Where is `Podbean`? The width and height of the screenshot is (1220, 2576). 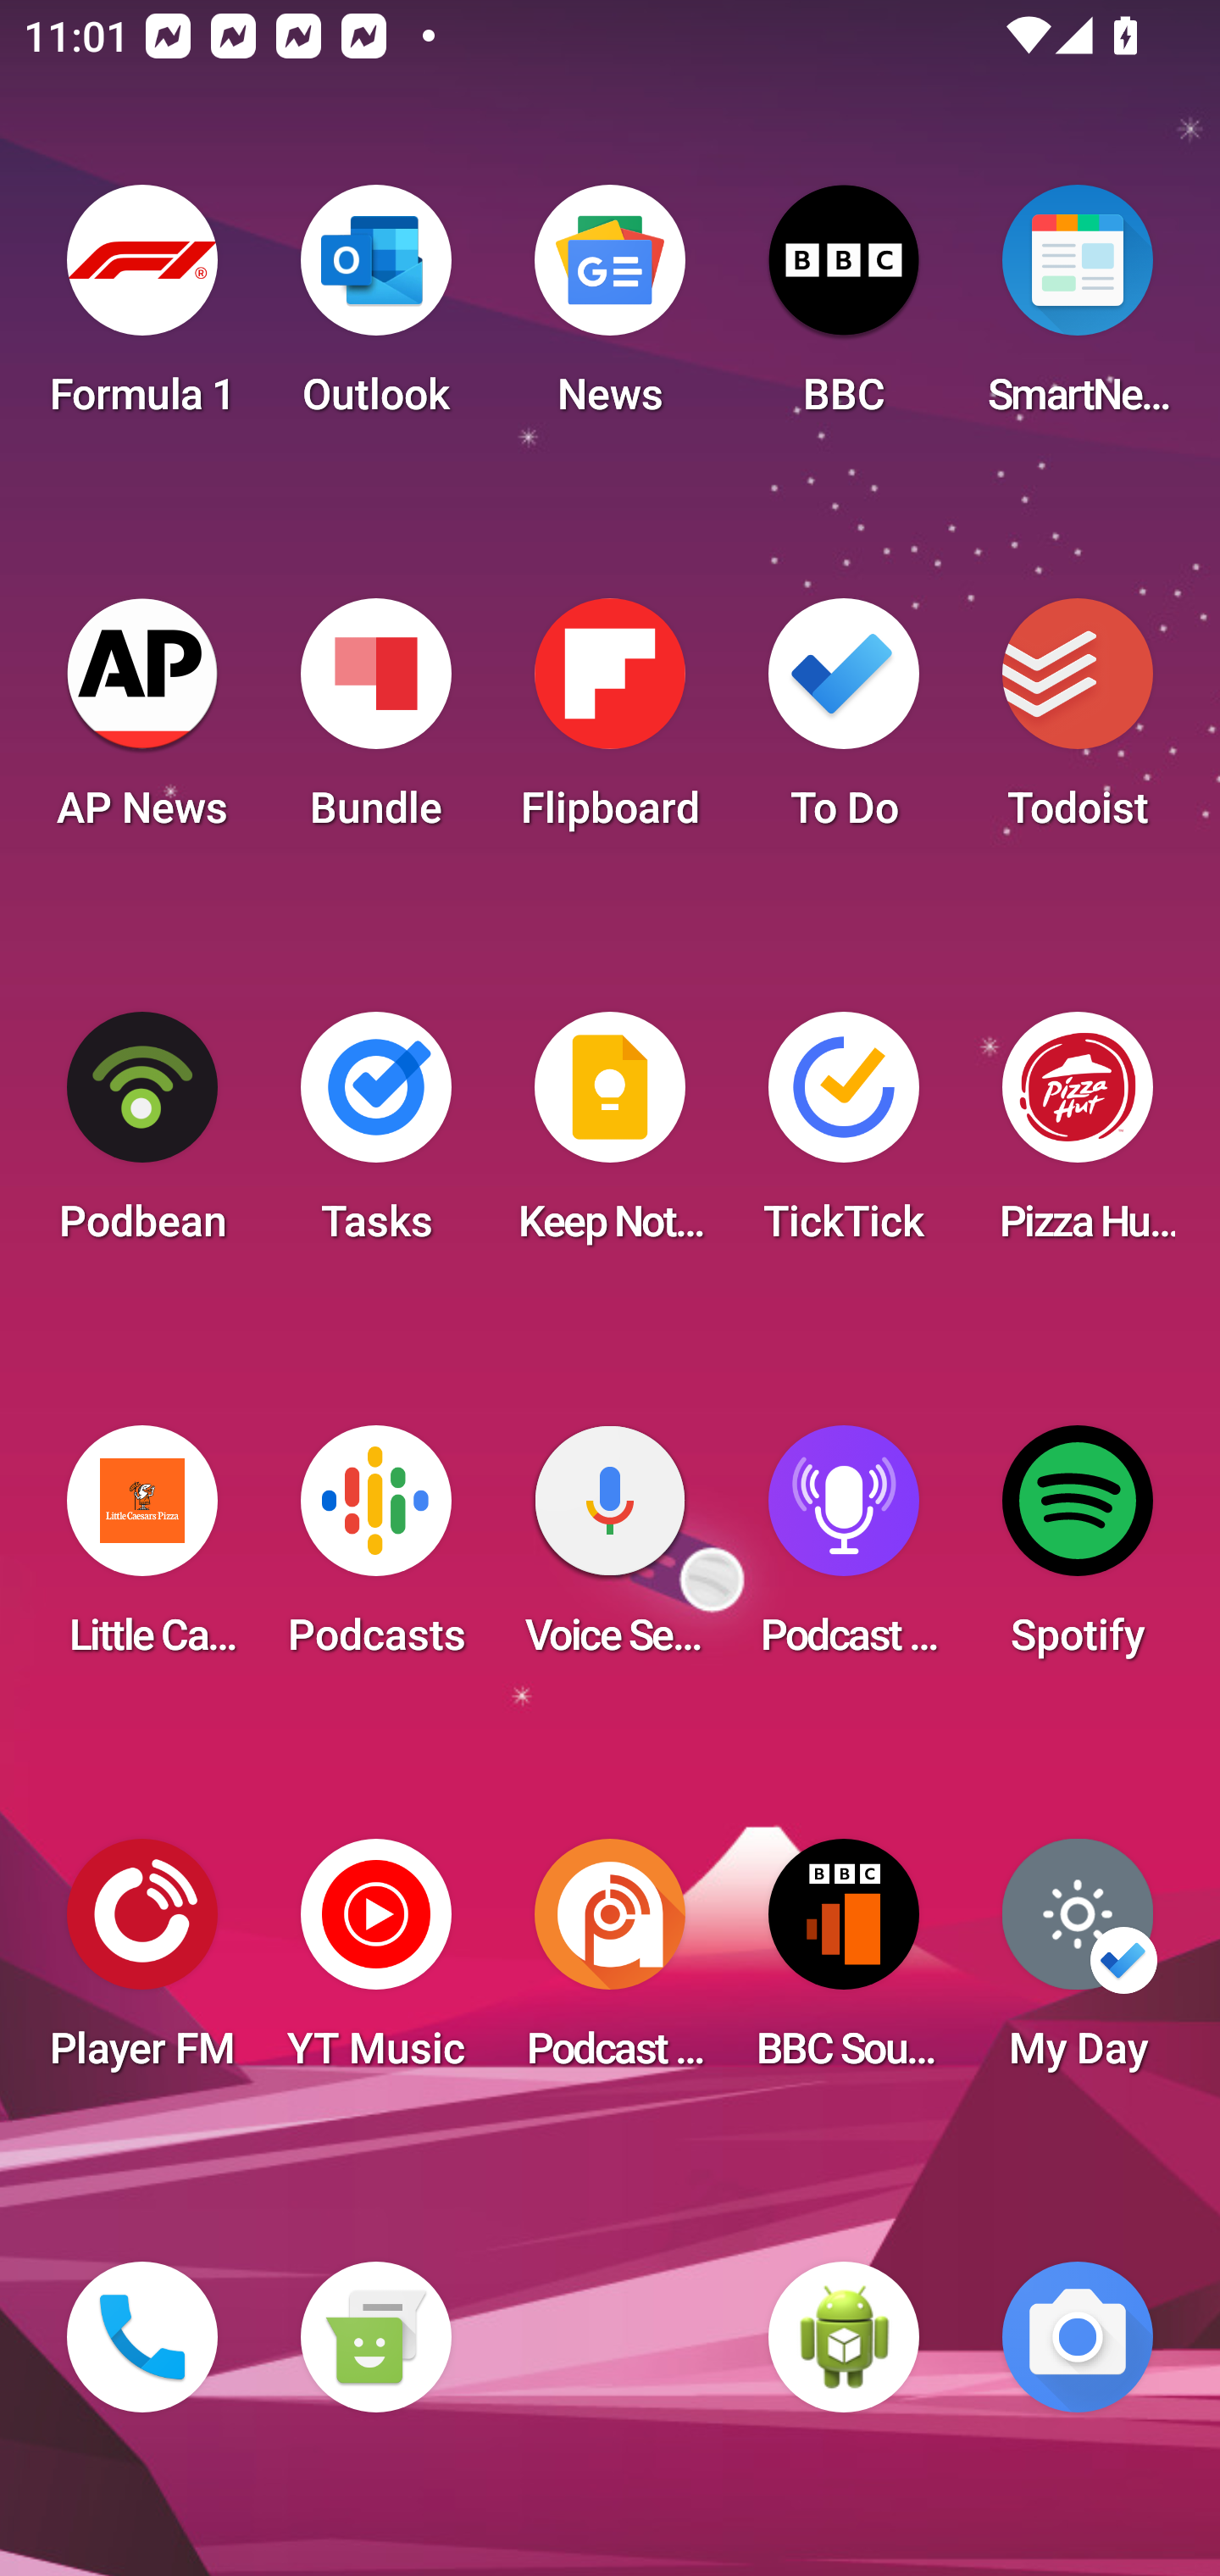
Podbean is located at coordinates (142, 1137).